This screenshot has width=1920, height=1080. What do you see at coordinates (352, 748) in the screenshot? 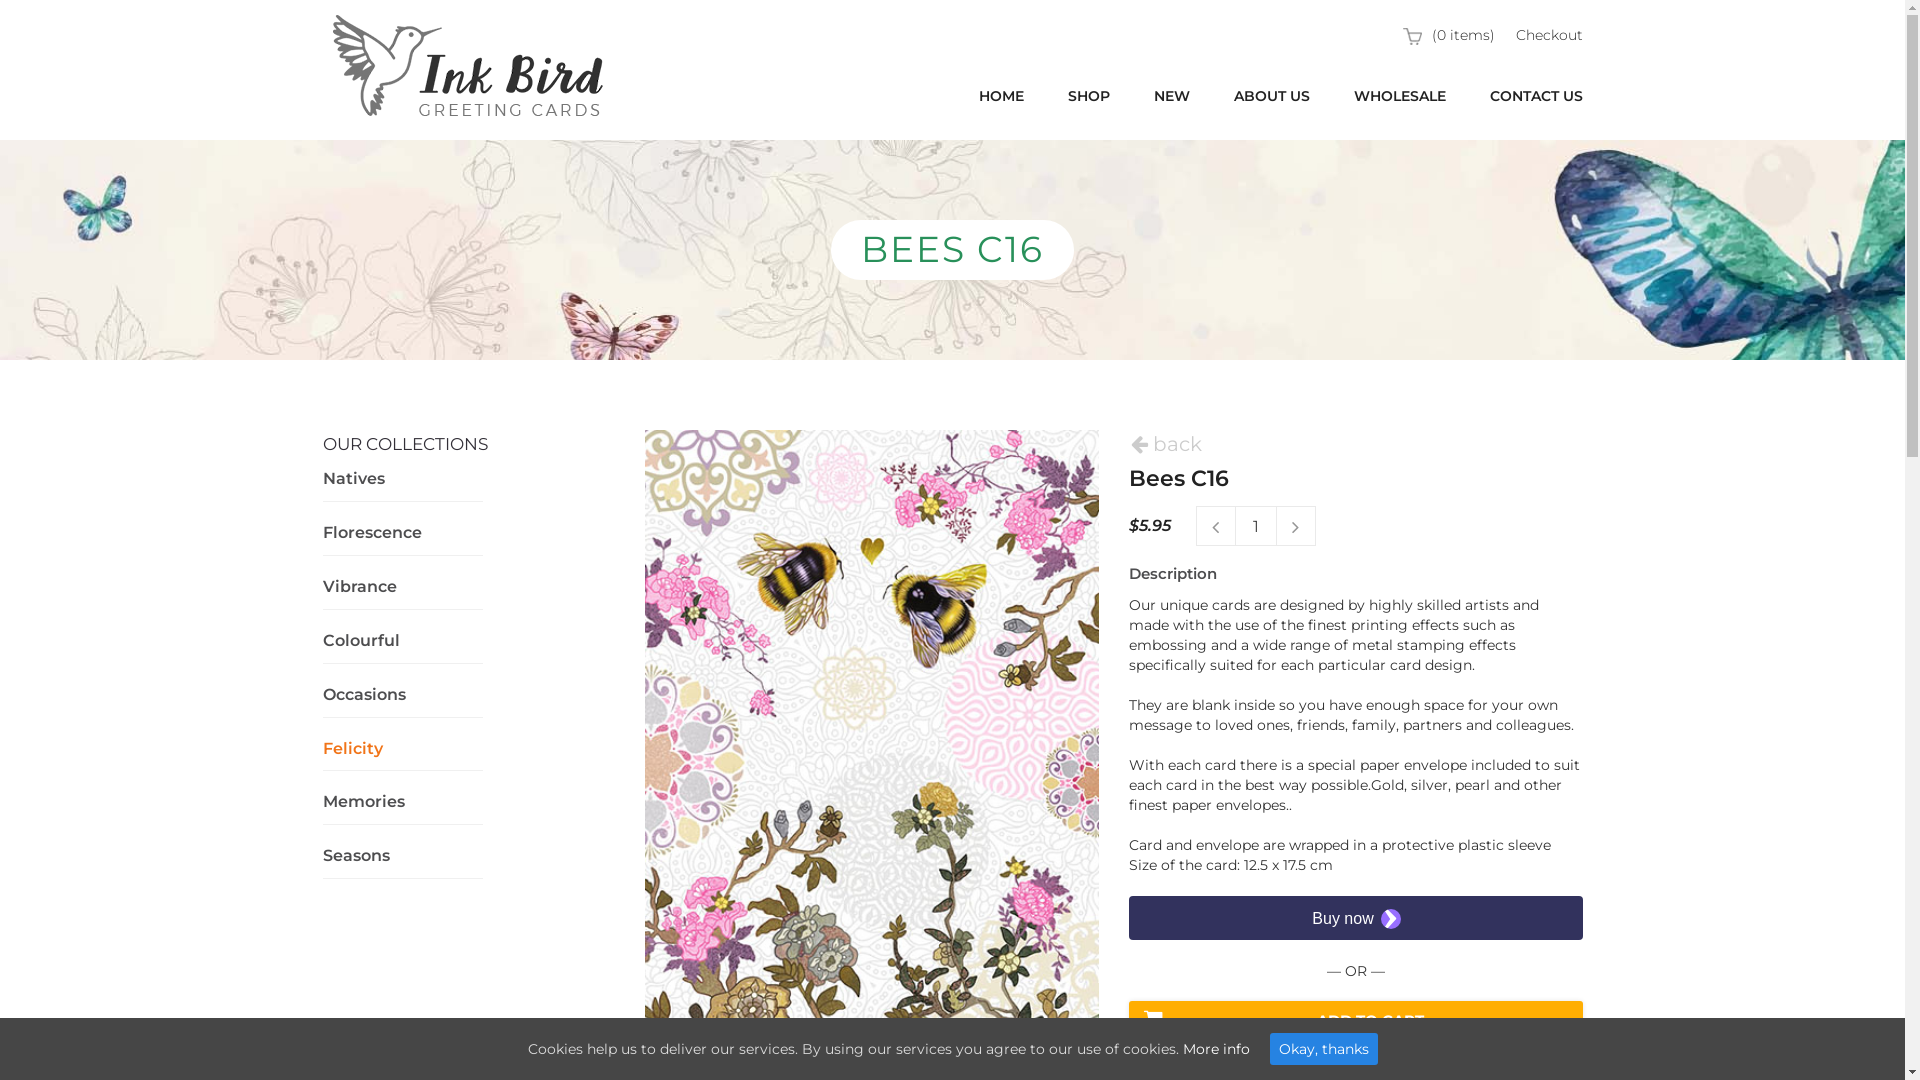
I see `Felicity` at bounding box center [352, 748].